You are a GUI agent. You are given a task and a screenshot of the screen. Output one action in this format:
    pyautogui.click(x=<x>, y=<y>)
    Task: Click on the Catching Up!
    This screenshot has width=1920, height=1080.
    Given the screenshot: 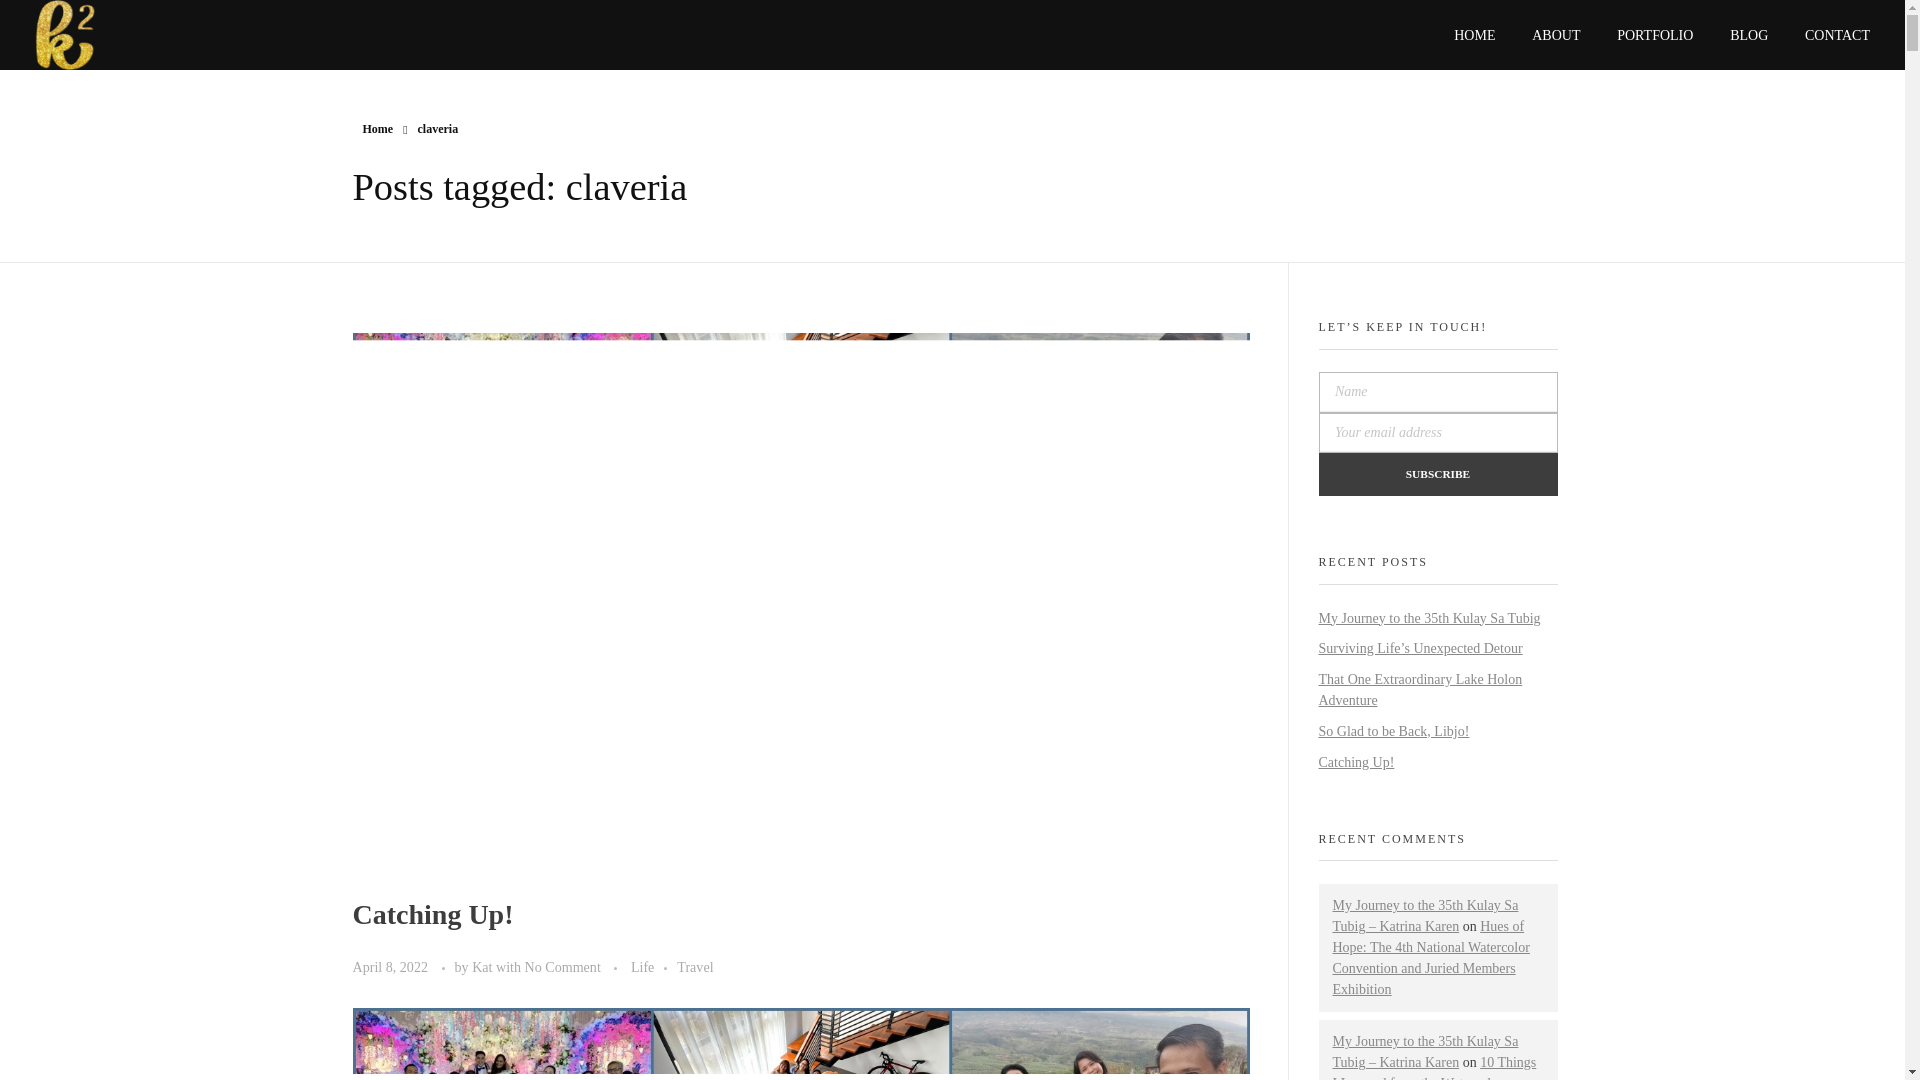 What is the action you would take?
    pyautogui.click(x=1355, y=762)
    